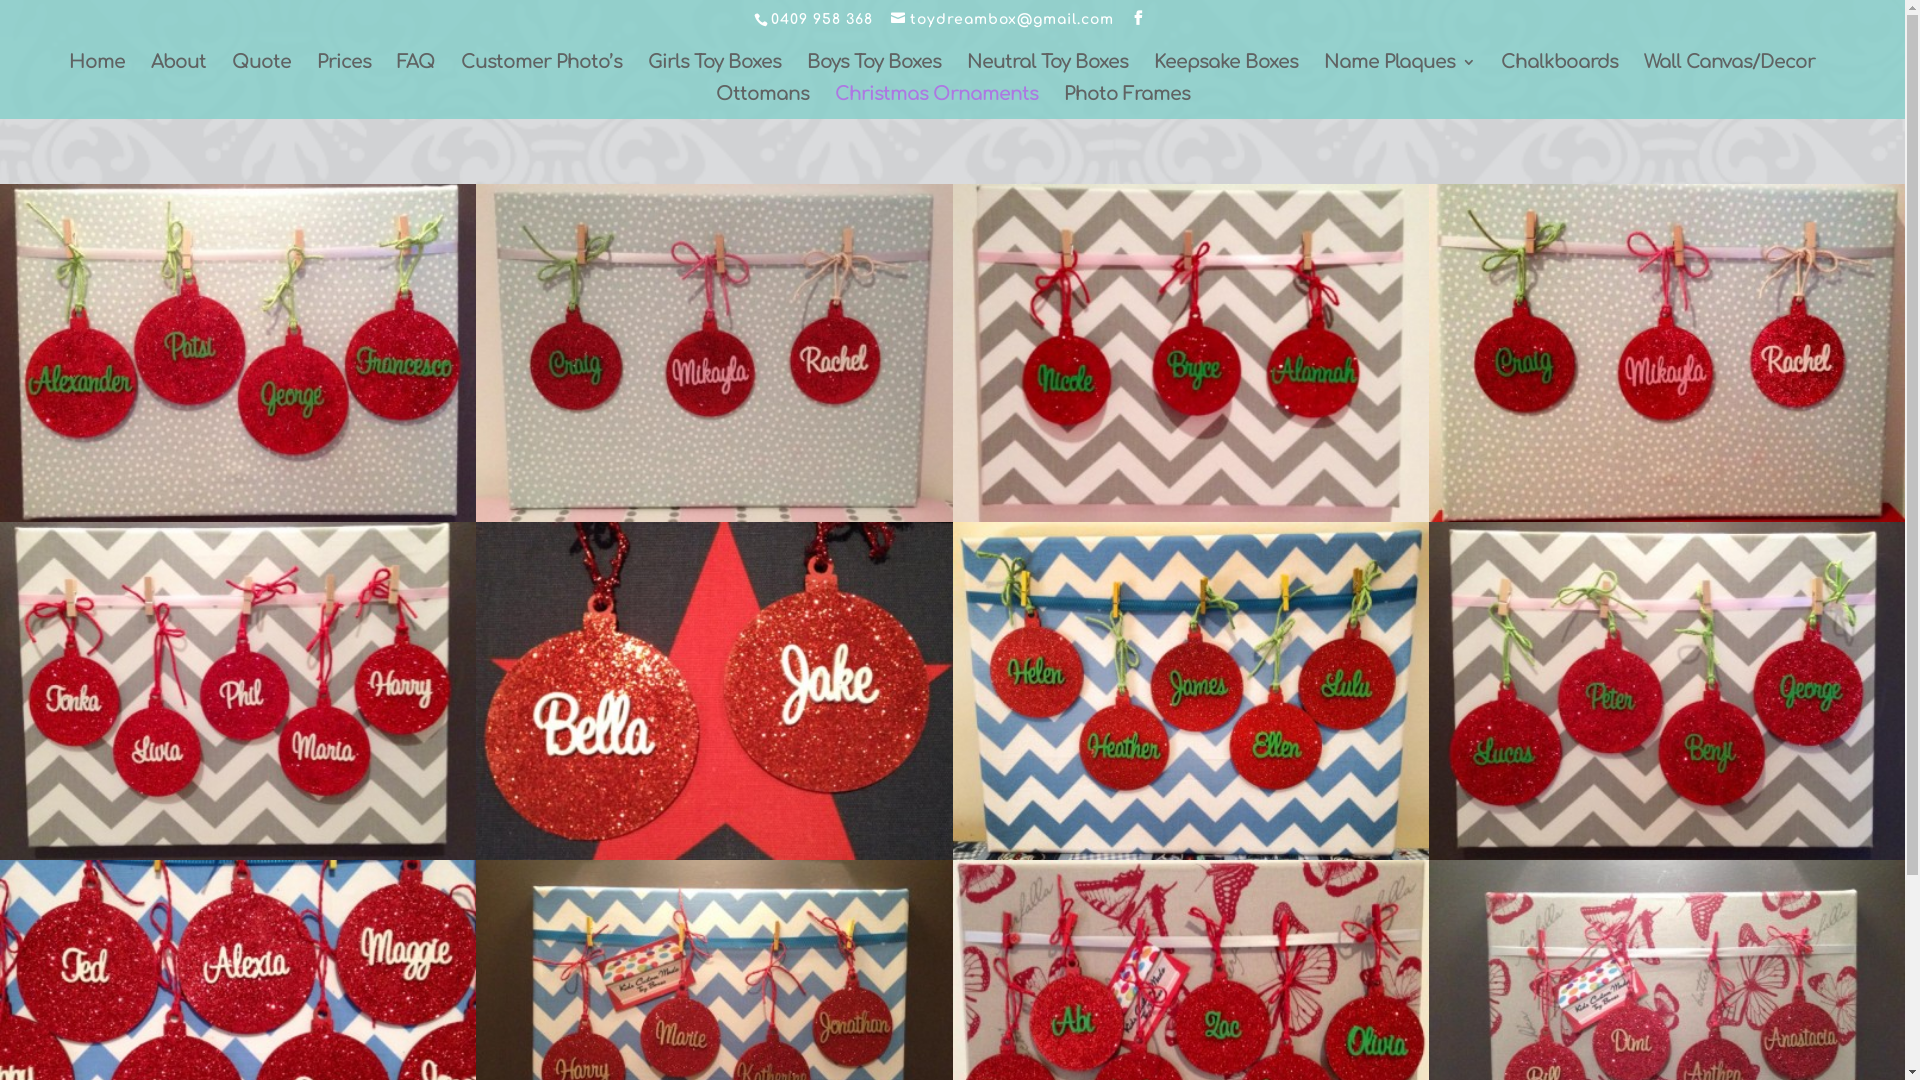 This screenshot has height=1080, width=1920. I want to click on toydreambox@gmail.com, so click(1002, 20).